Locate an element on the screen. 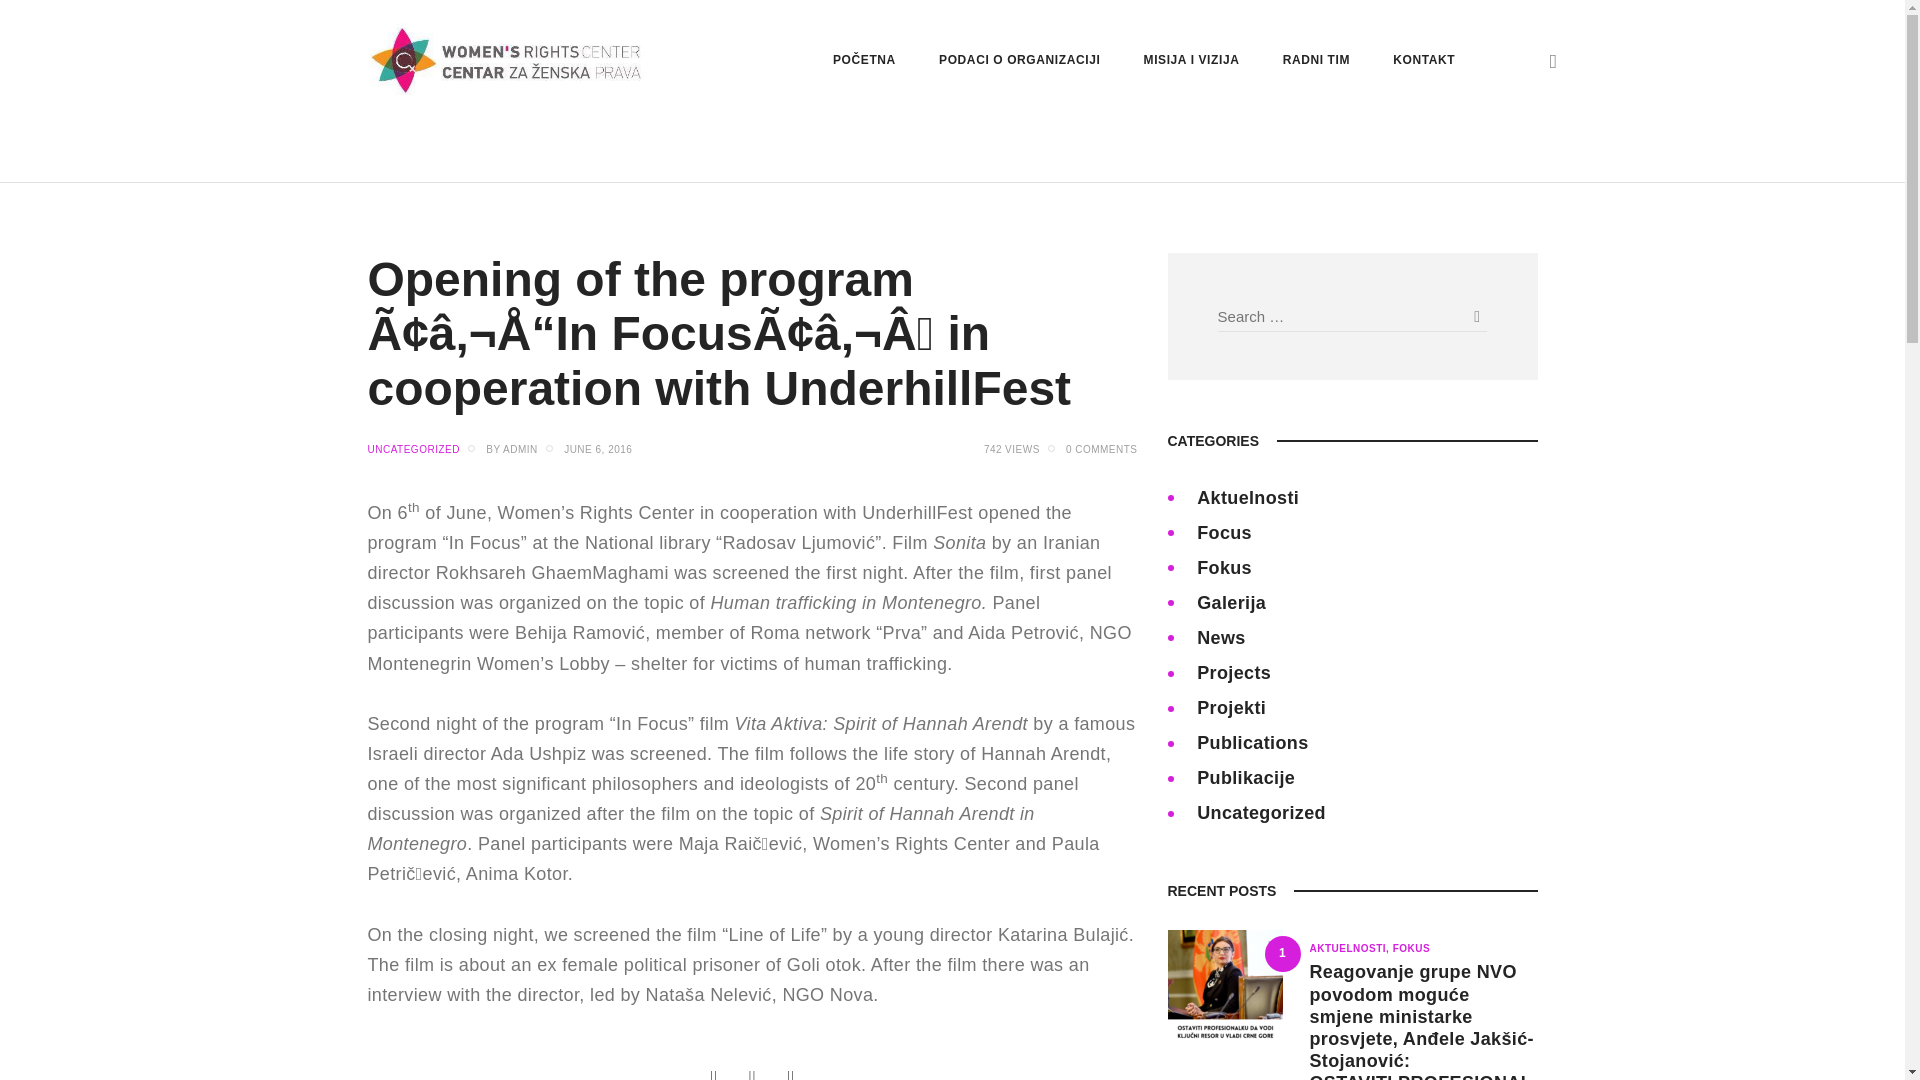 Image resolution: width=1920 pixels, height=1080 pixels. View all posts in Fokus is located at coordinates (1412, 948).